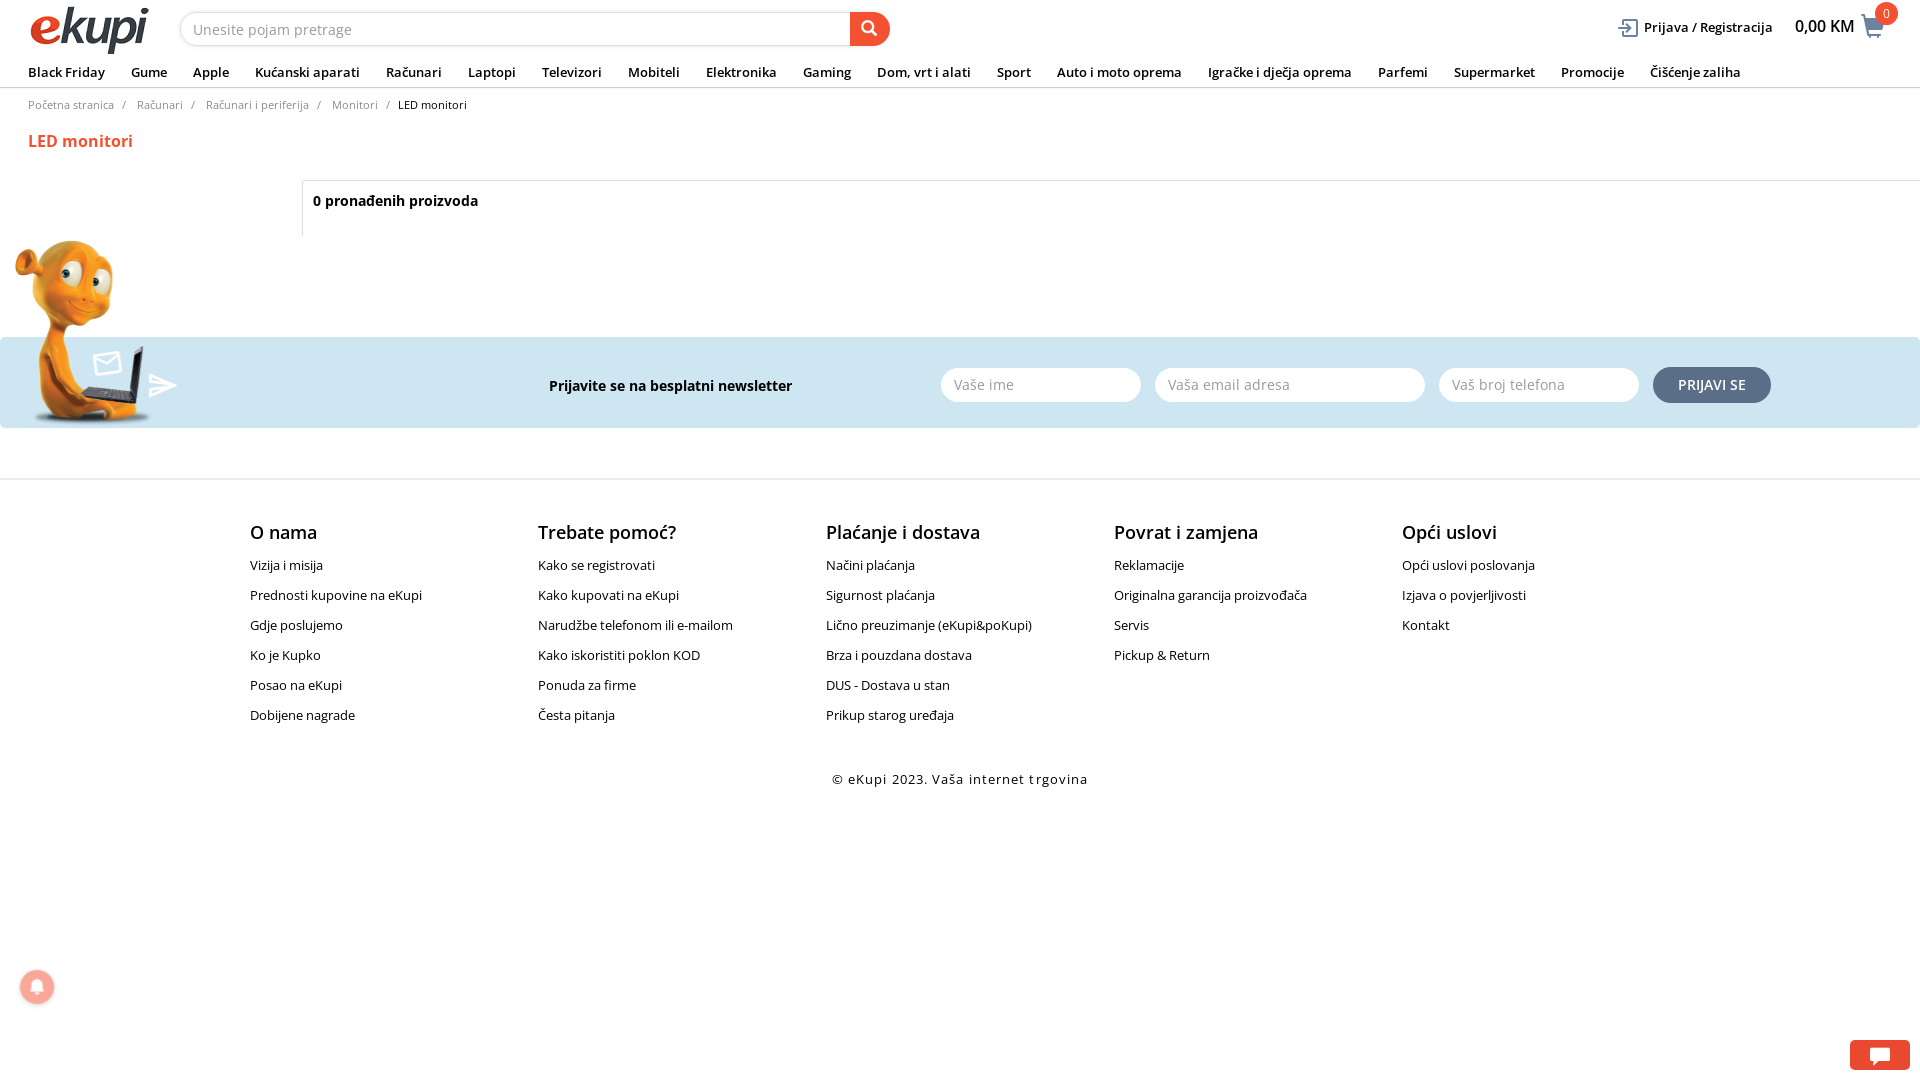  I want to click on Apple, so click(211, 72).